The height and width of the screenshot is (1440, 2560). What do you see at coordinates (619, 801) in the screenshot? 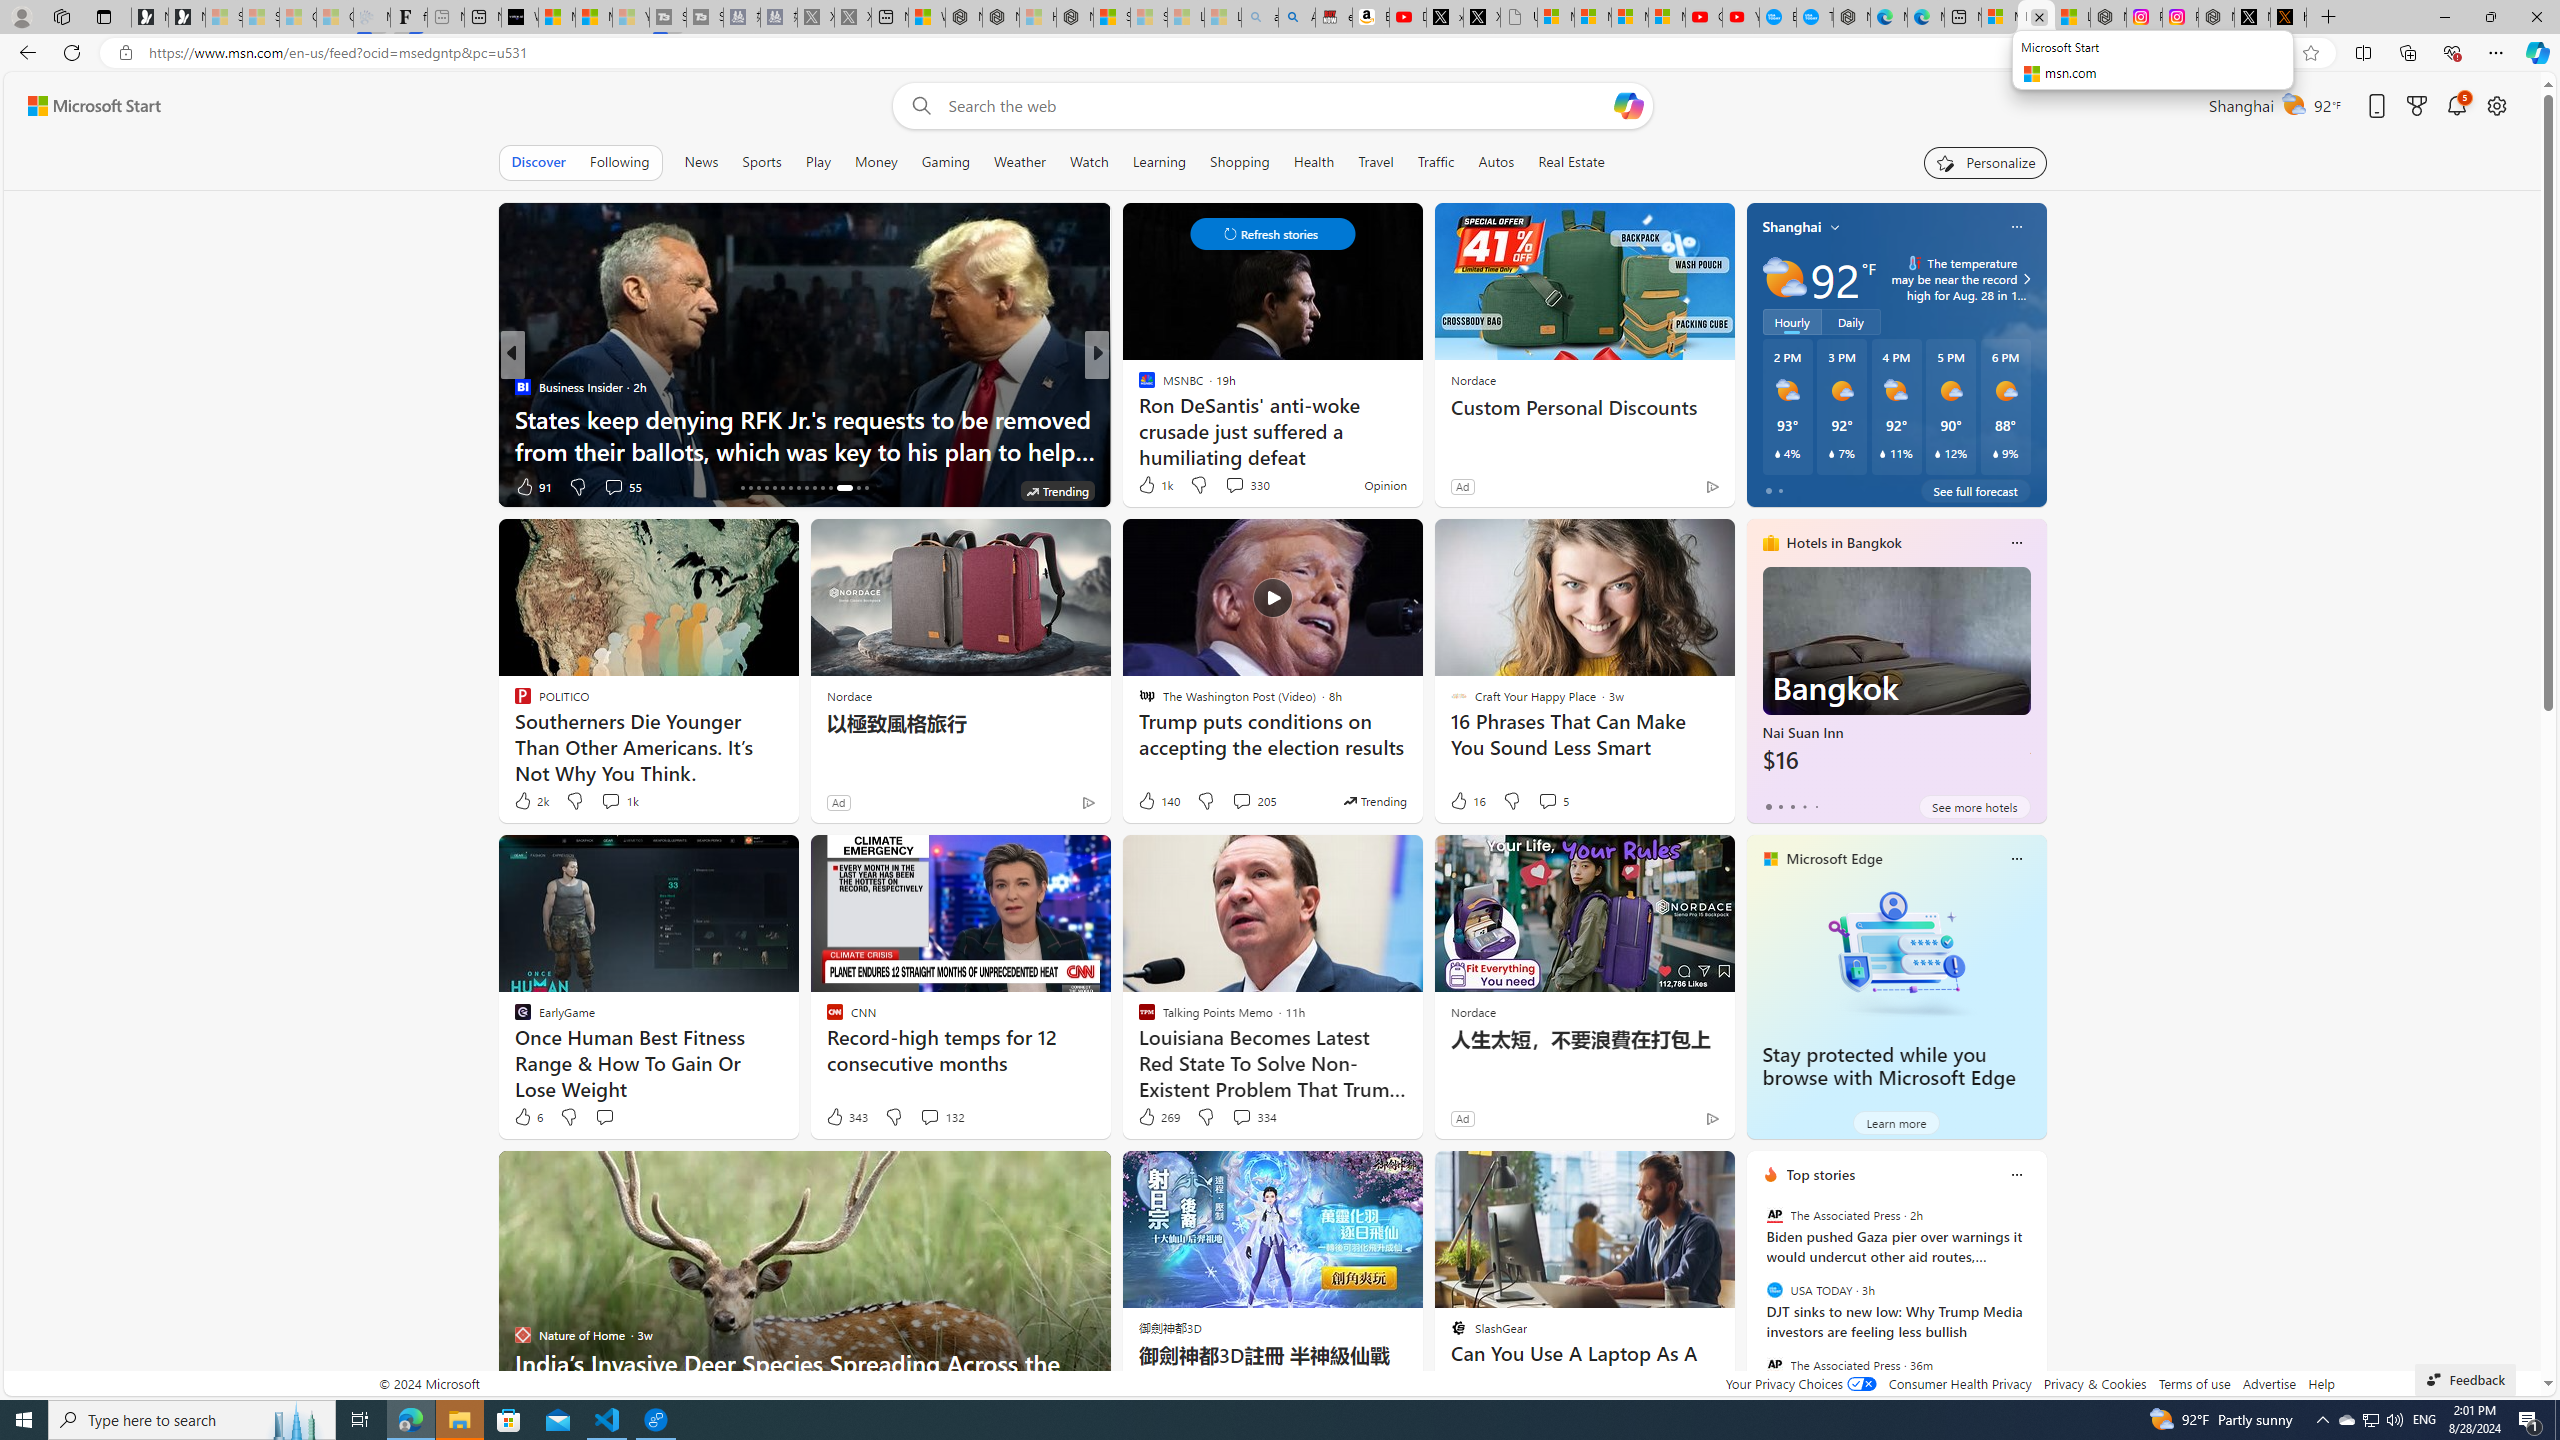
I see `View comments 1k Comment` at bounding box center [619, 801].